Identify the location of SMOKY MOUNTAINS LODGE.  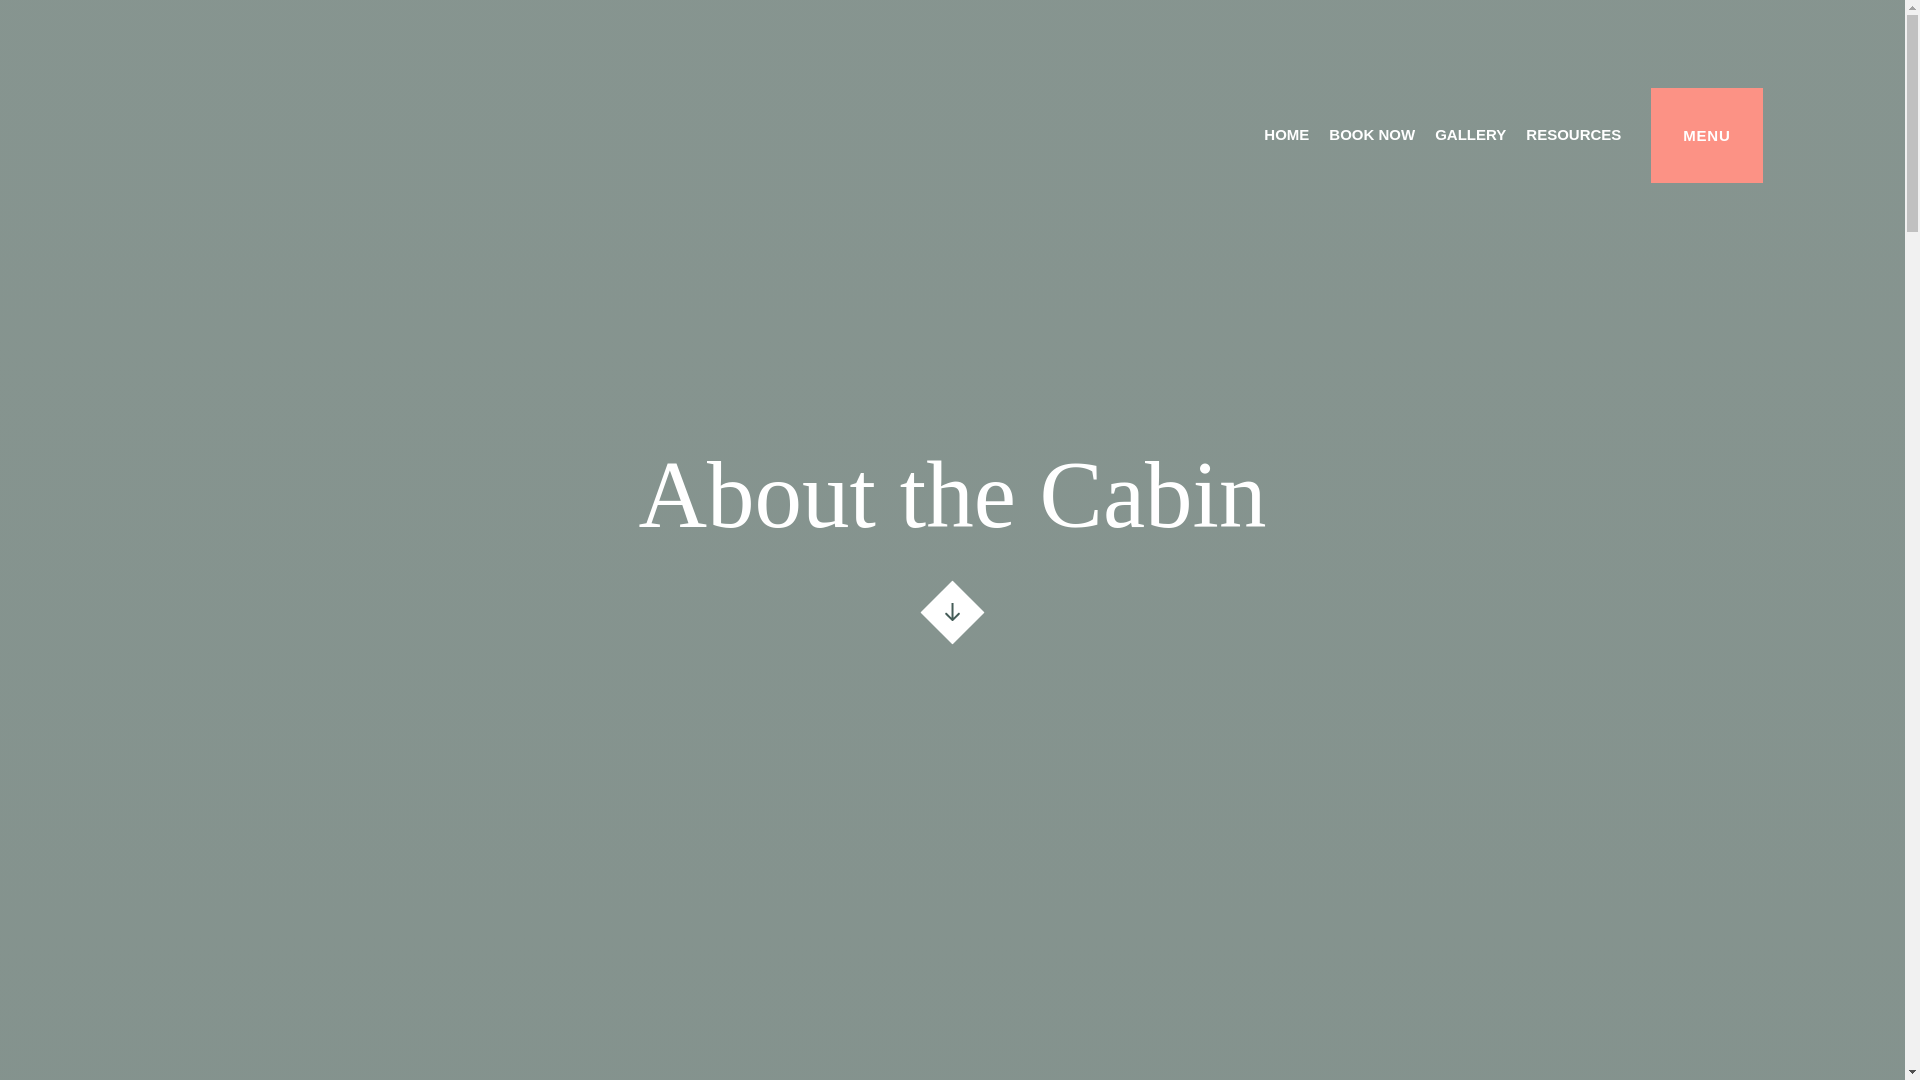
(546, 154).